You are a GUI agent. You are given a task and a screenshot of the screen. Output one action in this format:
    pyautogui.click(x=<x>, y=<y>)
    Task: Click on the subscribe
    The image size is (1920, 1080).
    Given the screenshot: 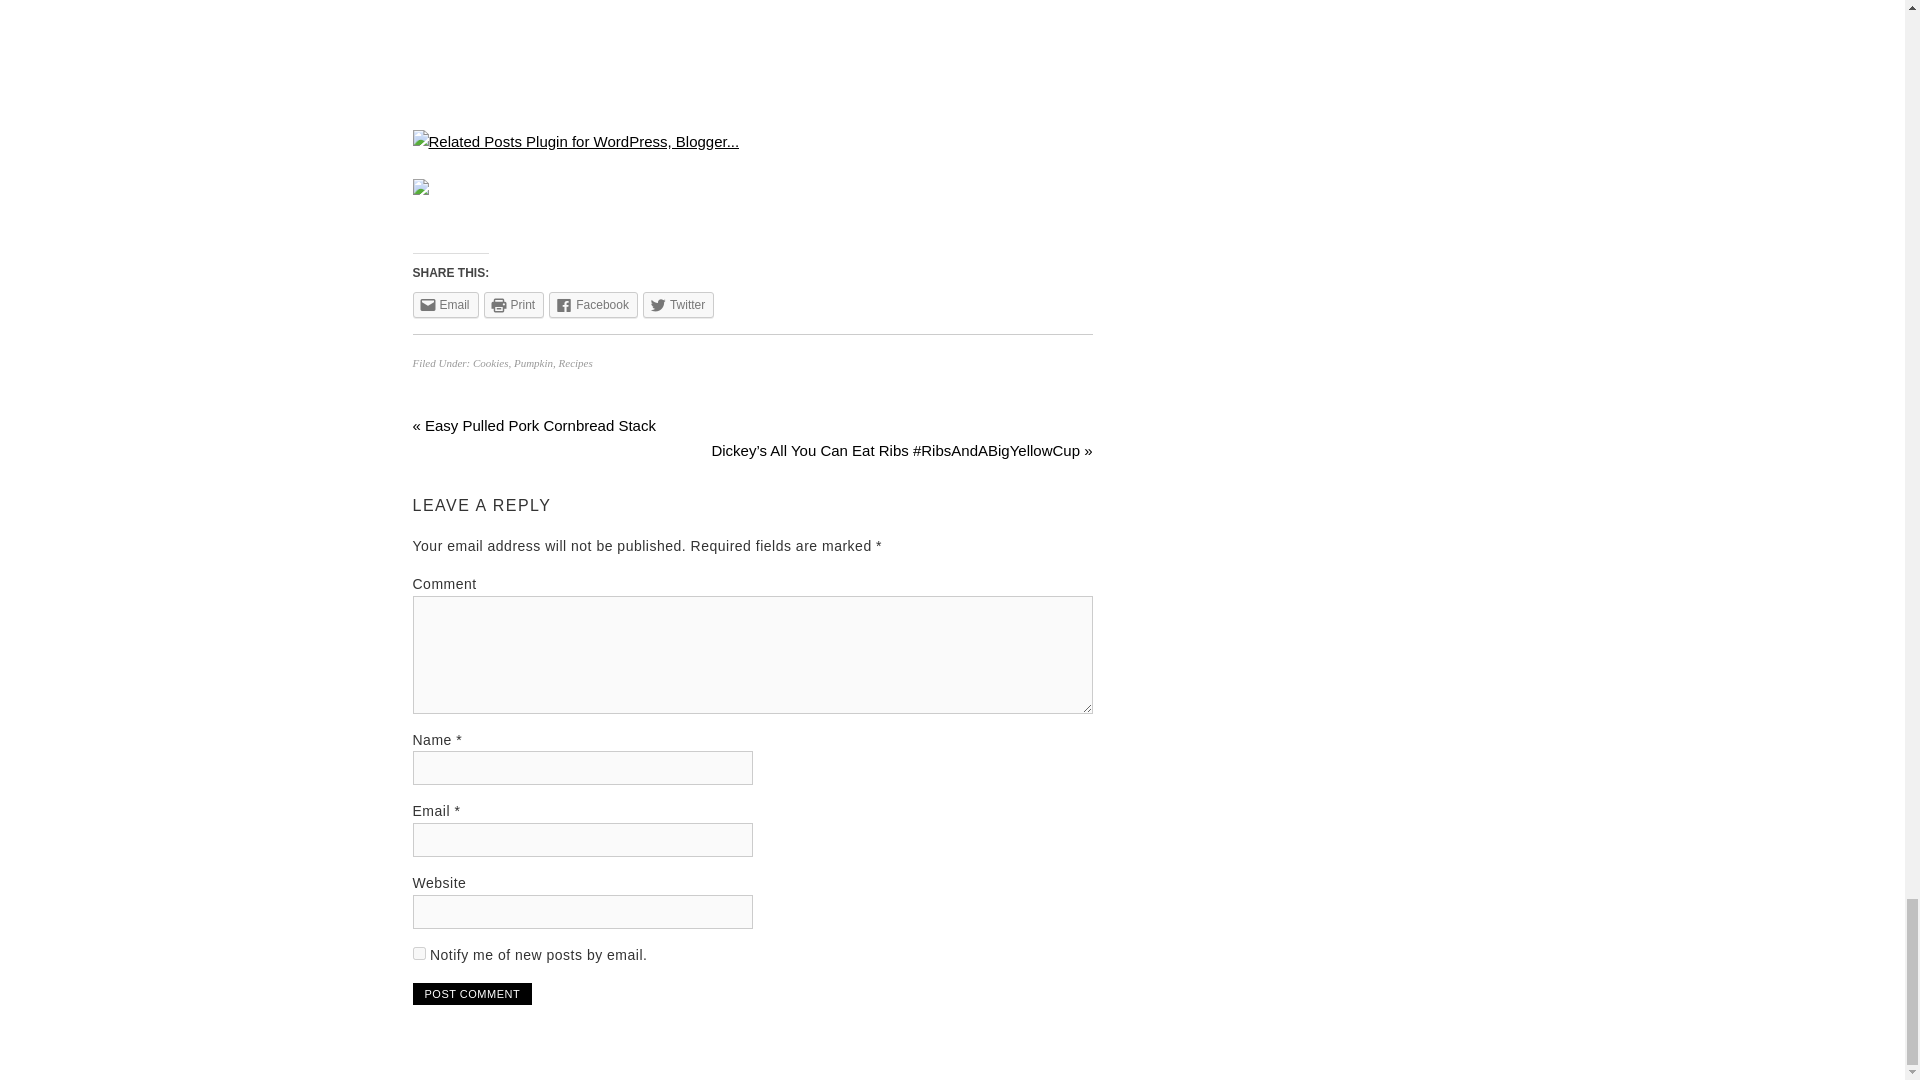 What is the action you would take?
    pyautogui.click(x=418, y=954)
    